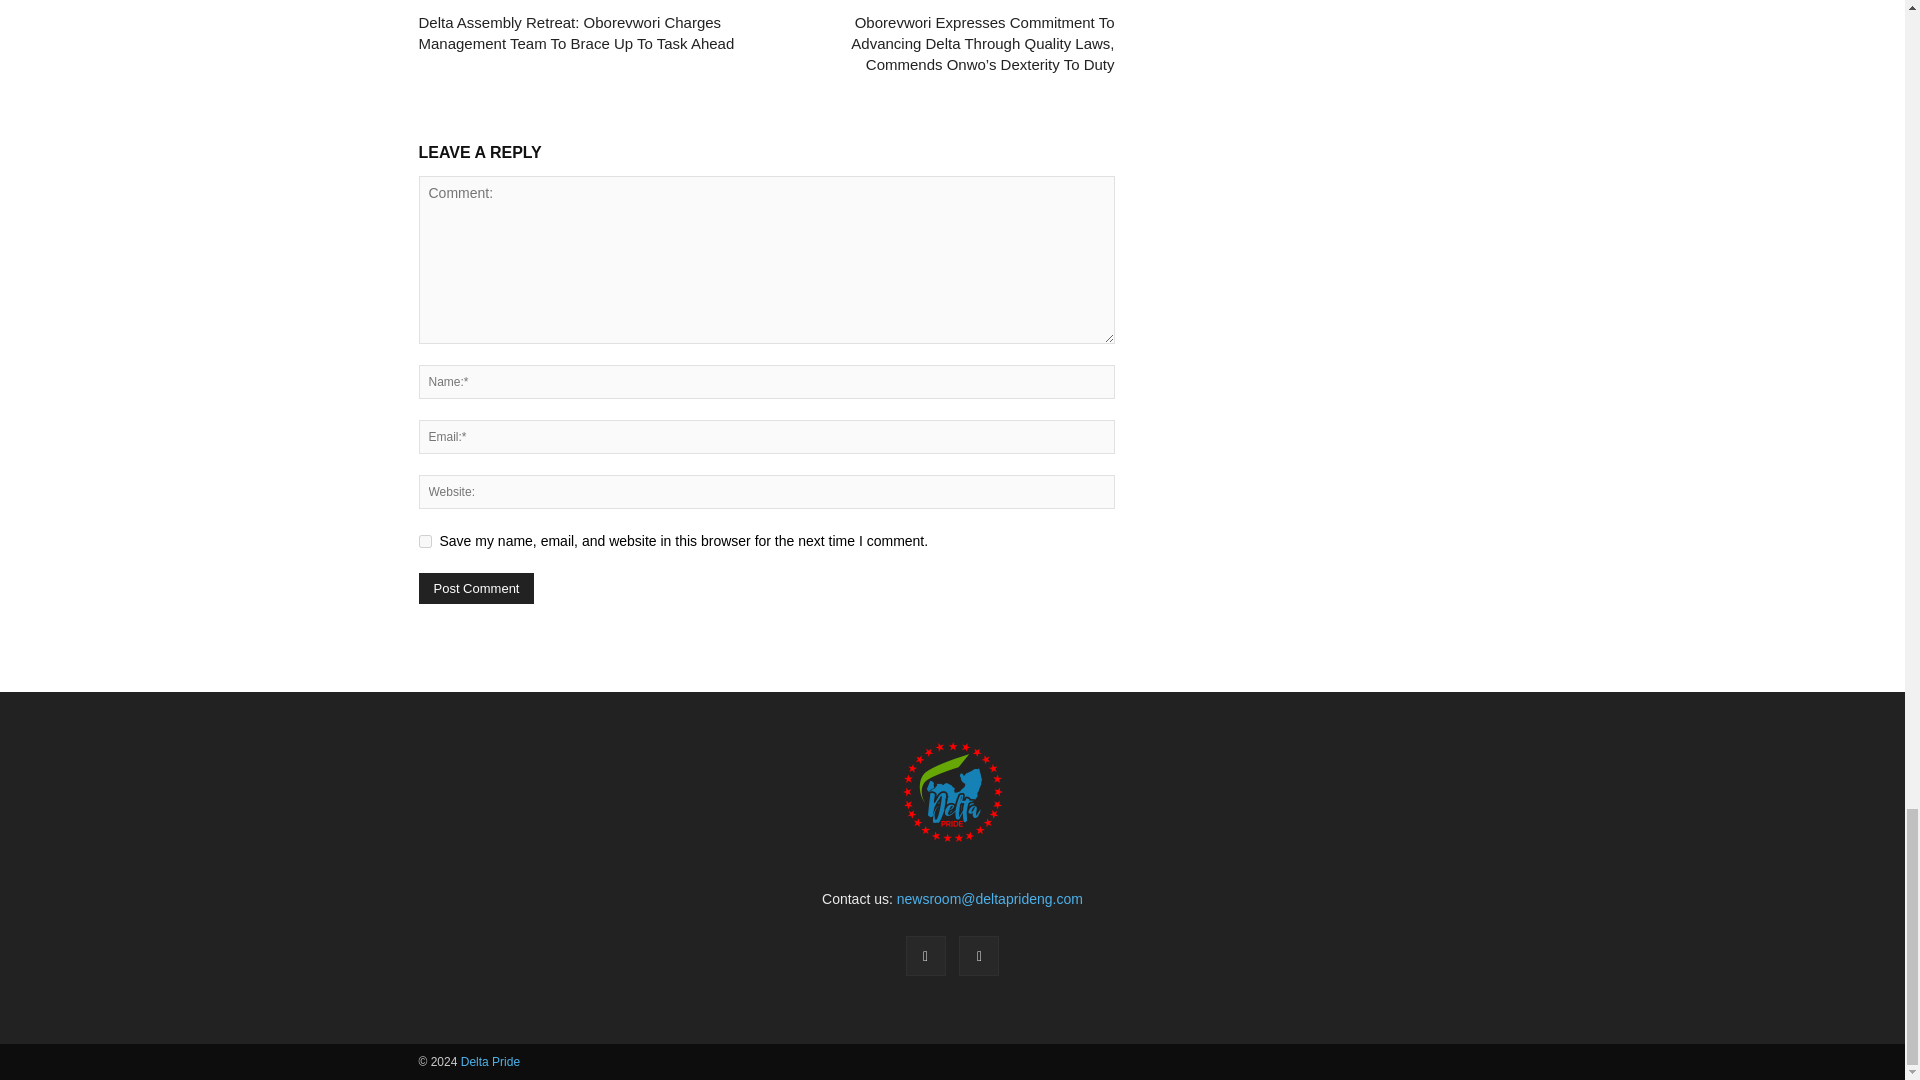 The width and height of the screenshot is (1920, 1080). What do you see at coordinates (424, 540) in the screenshot?
I see `yes` at bounding box center [424, 540].